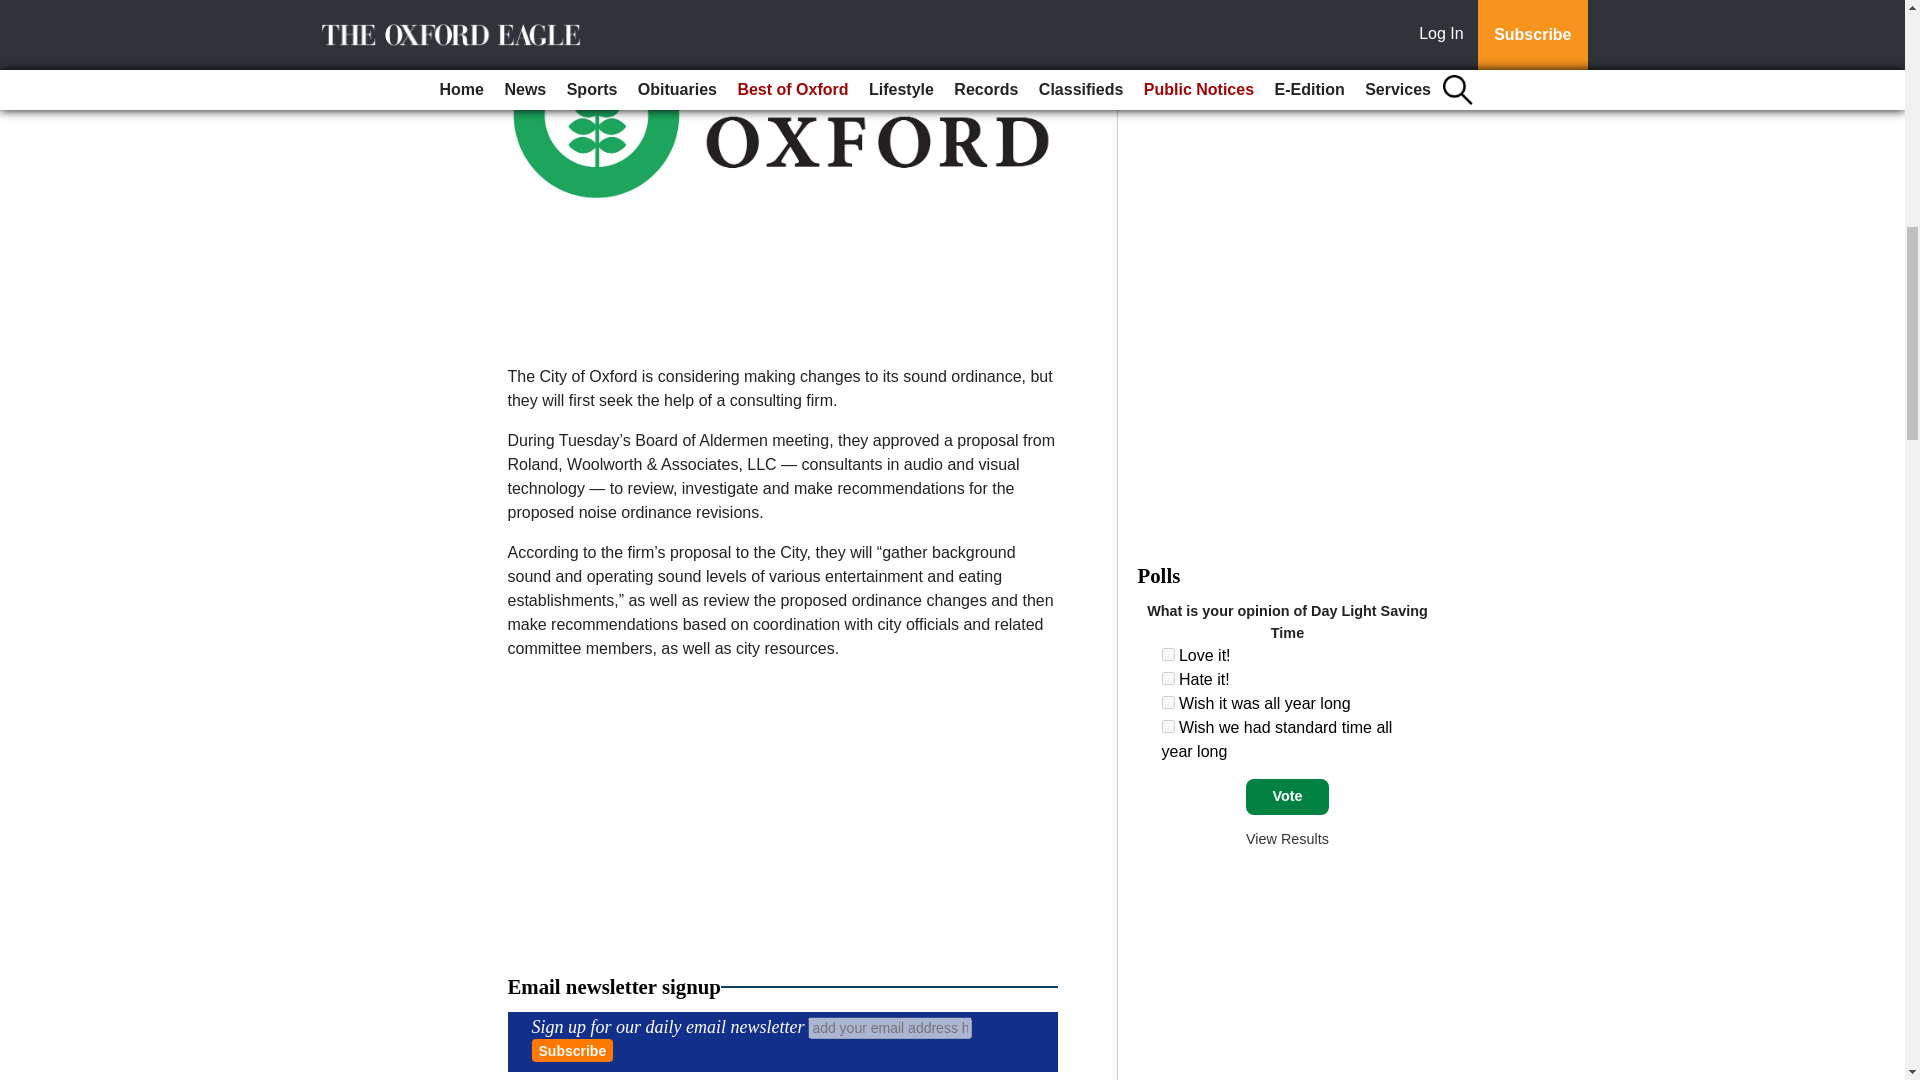 The height and width of the screenshot is (1080, 1920). I want to click on 160, so click(1168, 654).